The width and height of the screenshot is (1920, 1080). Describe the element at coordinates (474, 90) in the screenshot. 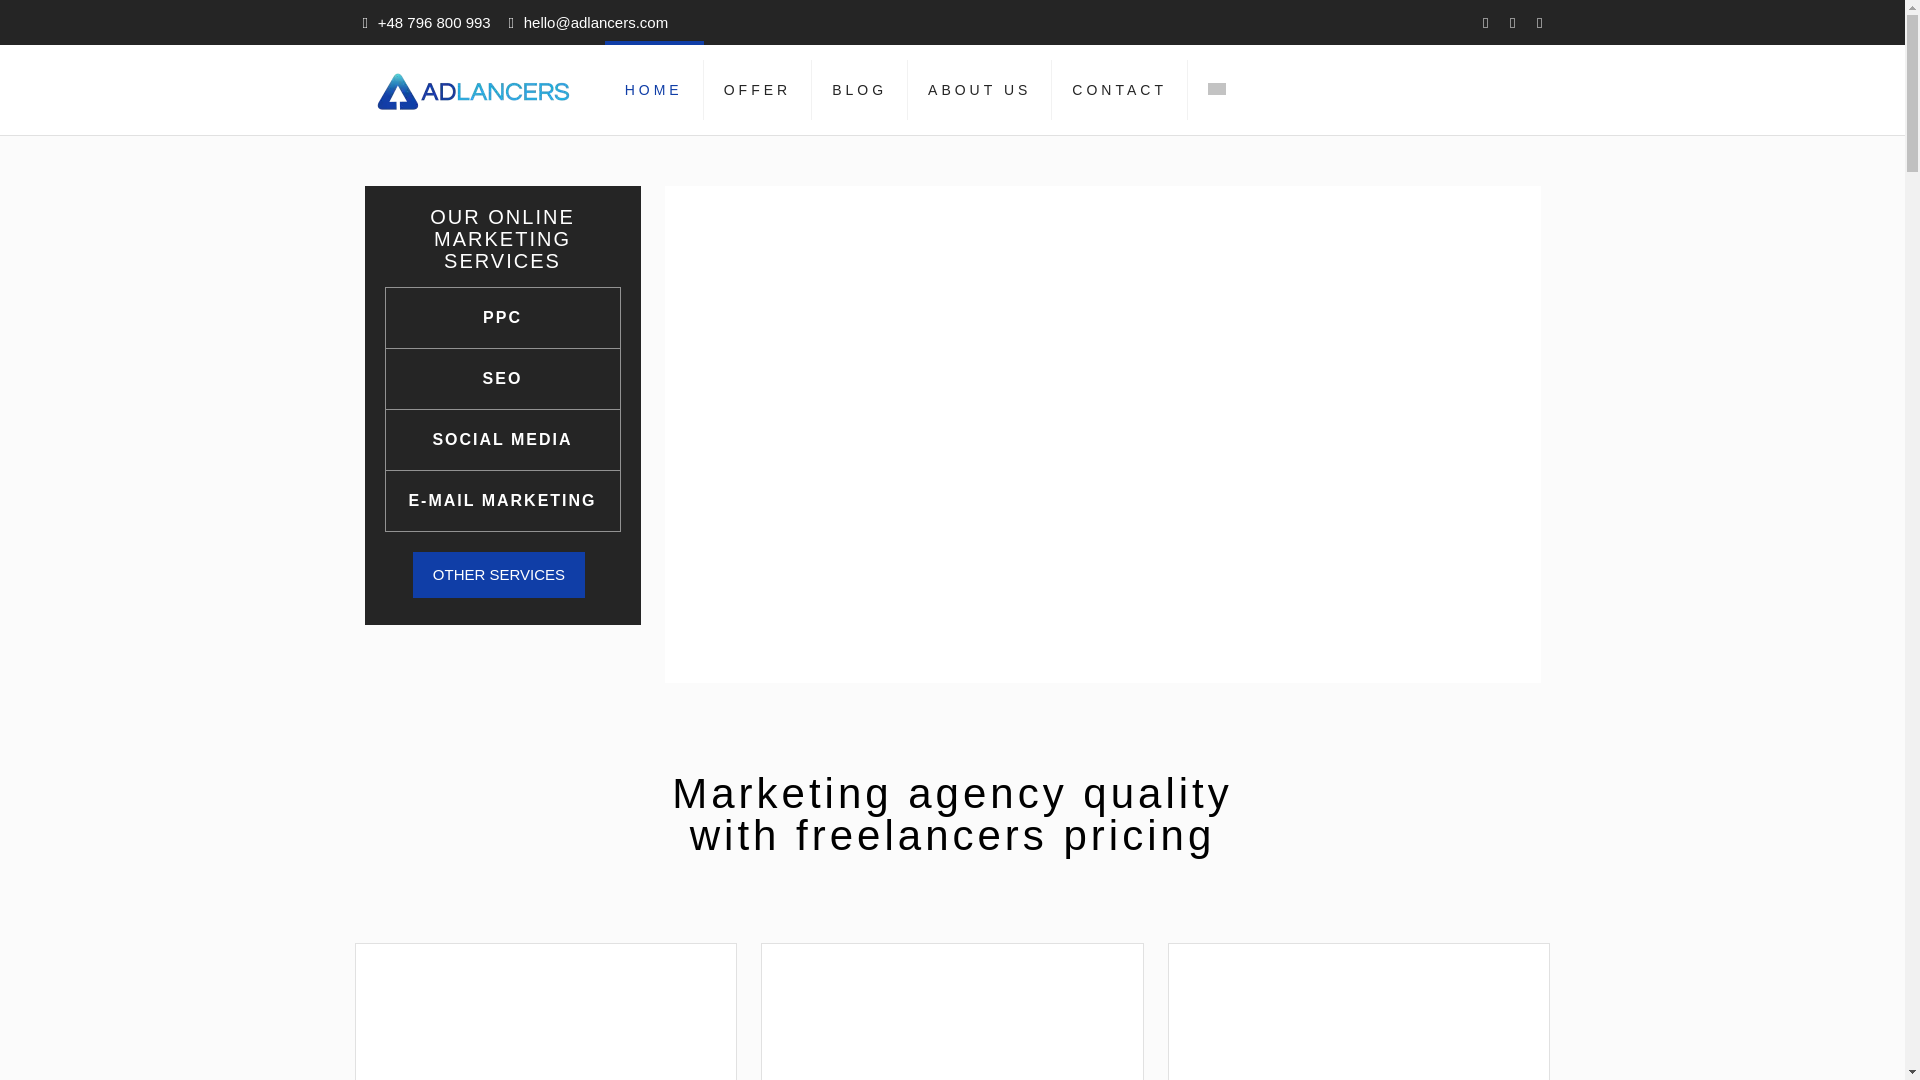

I see `Adlancers - Digital Marketing Freelancers` at that location.